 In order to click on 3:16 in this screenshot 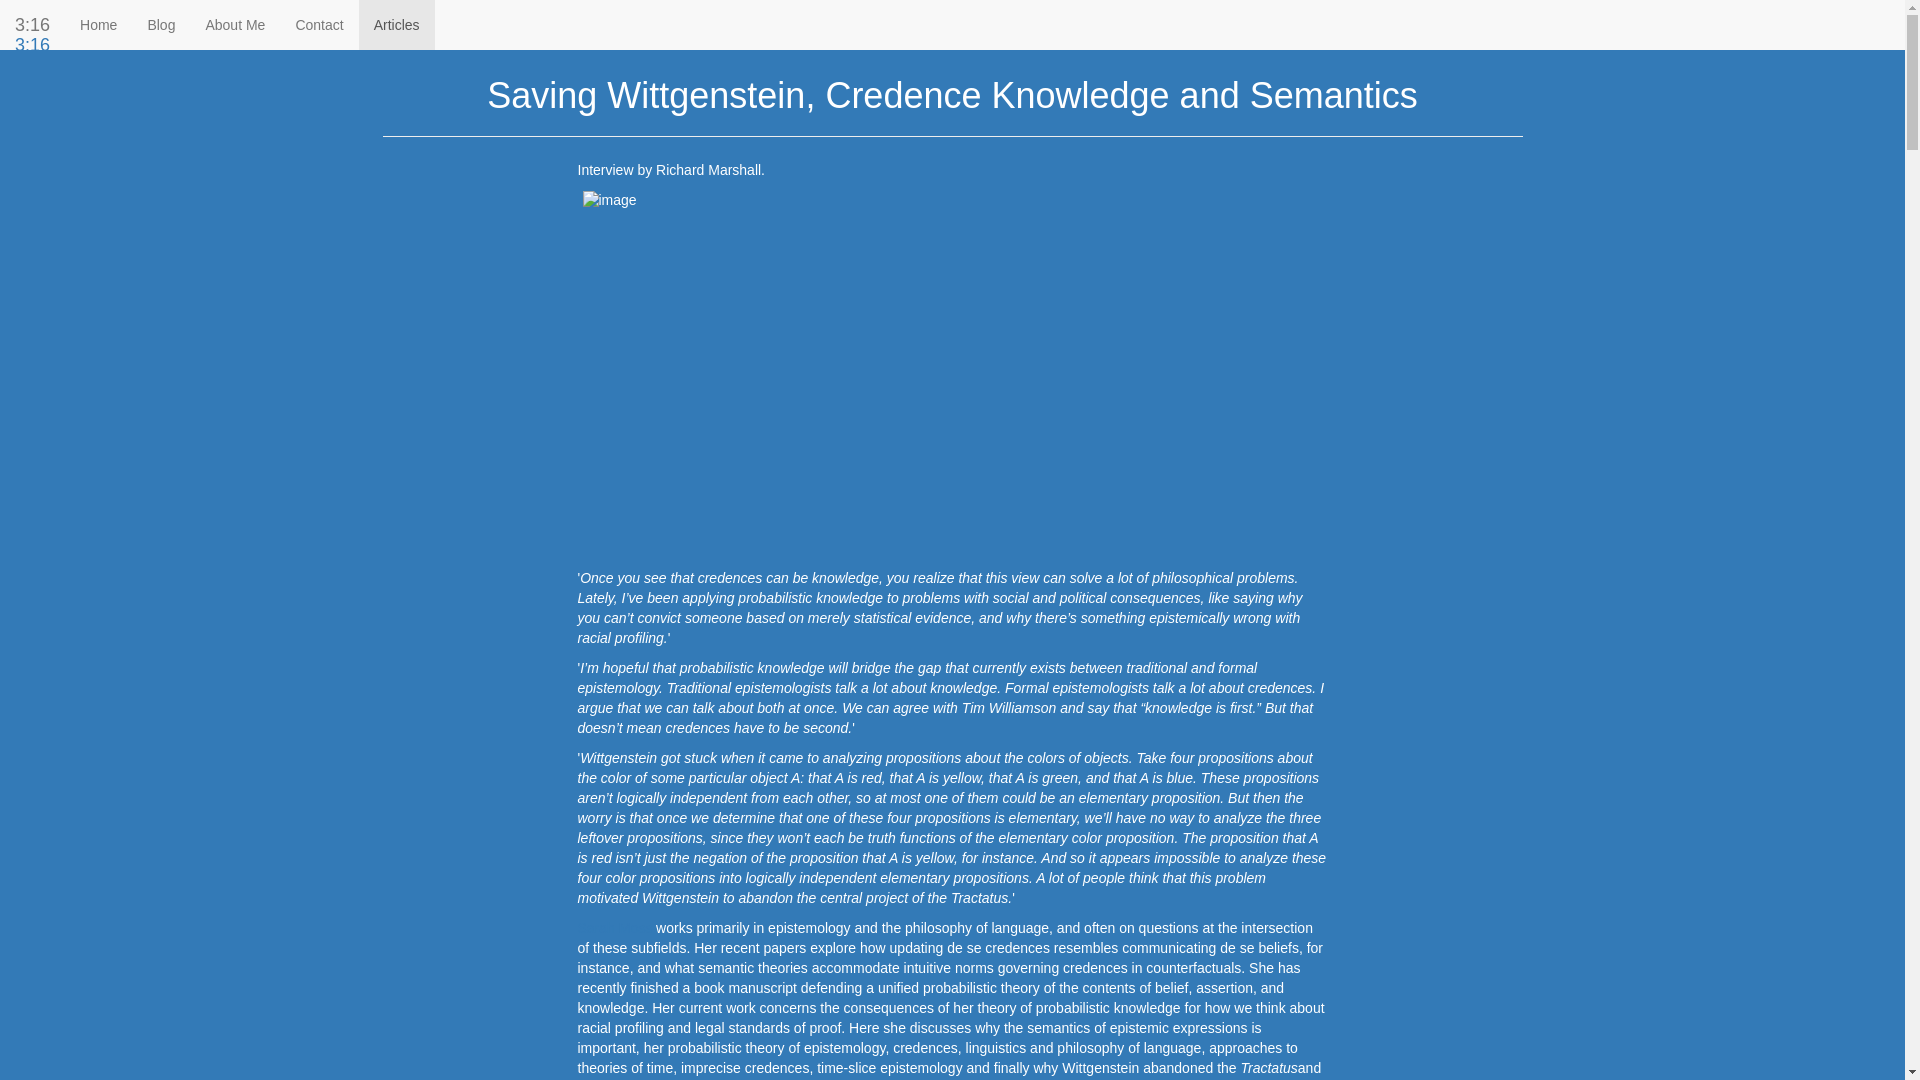, I will do `click(32, 24)`.